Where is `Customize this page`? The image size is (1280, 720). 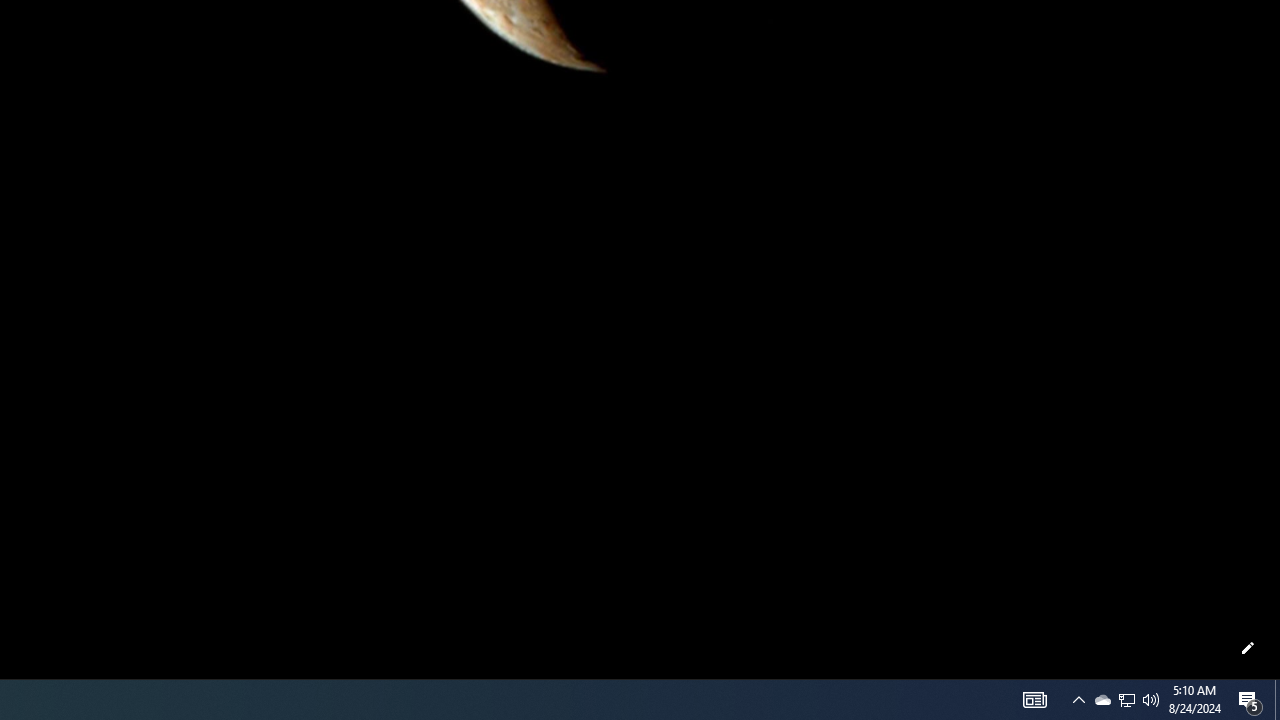 Customize this page is located at coordinates (1248, 648).